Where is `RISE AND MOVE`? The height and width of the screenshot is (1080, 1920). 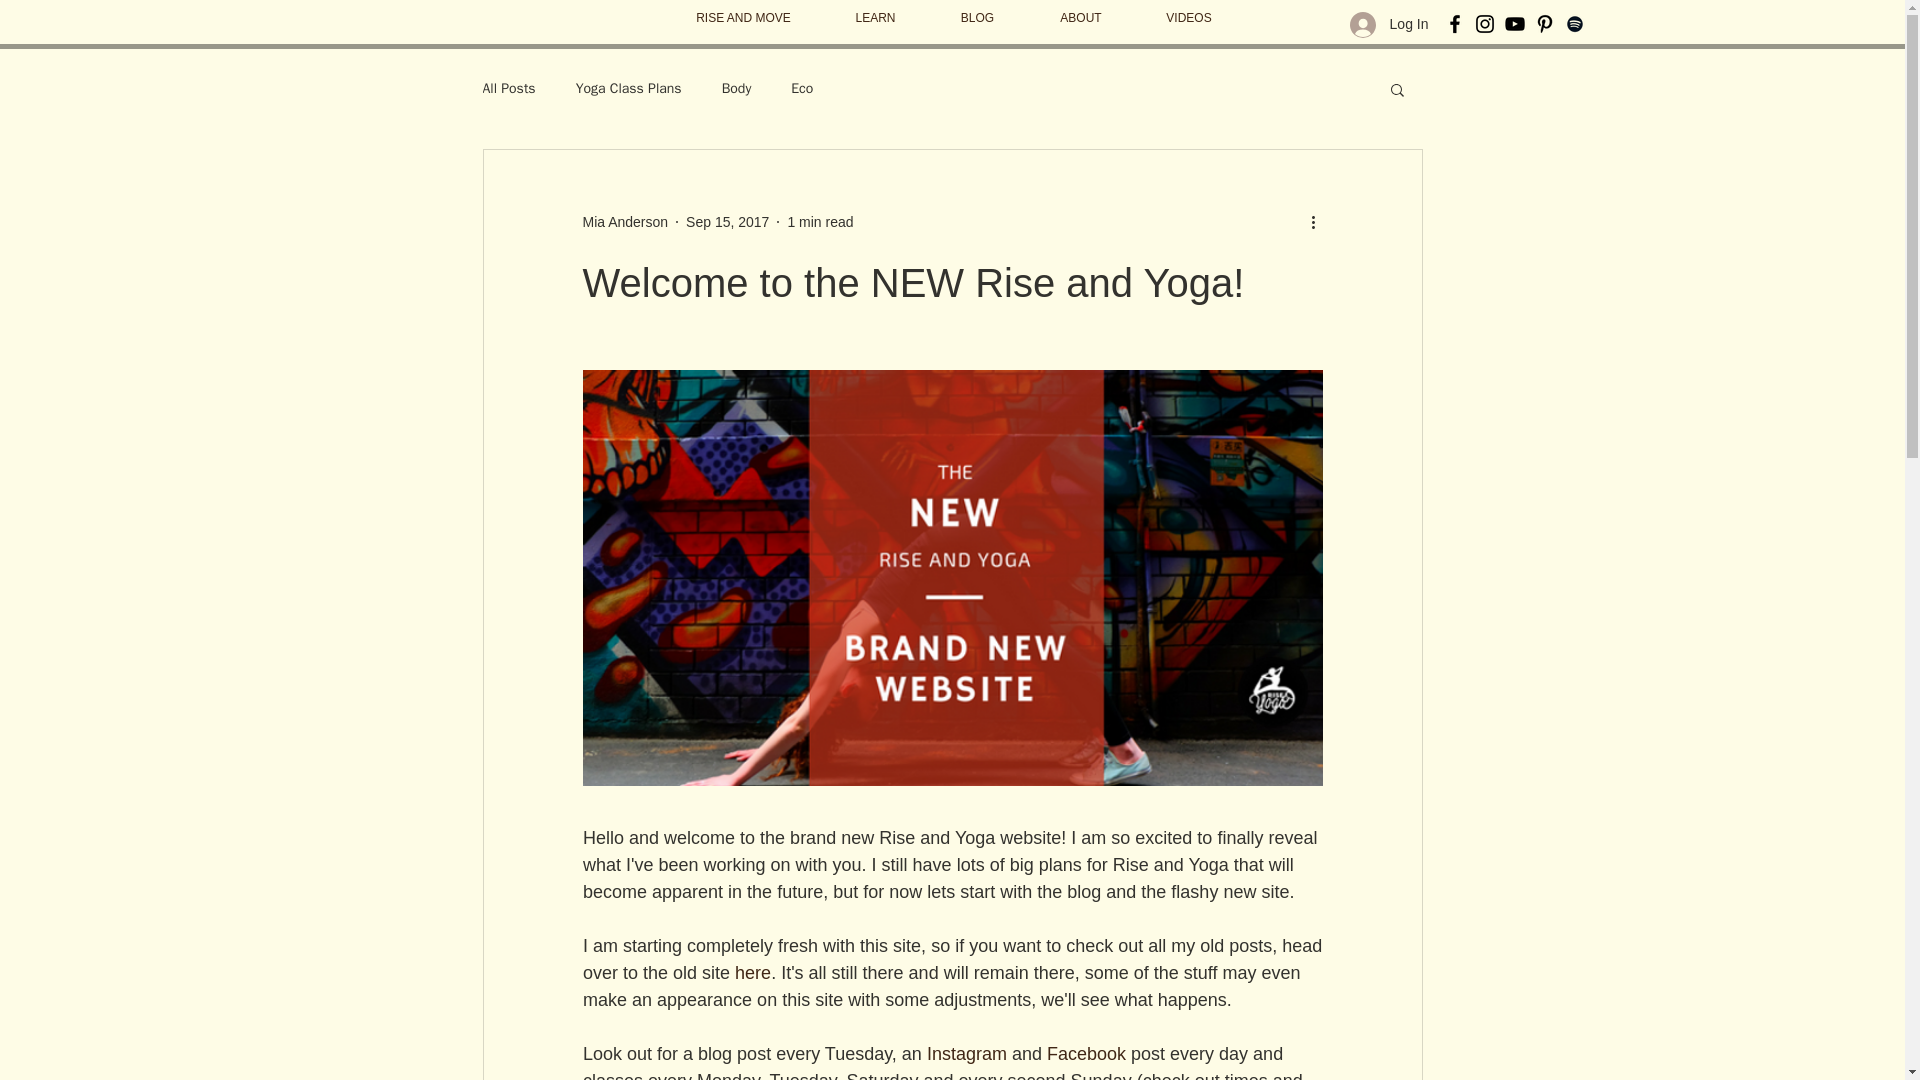
RISE AND MOVE is located at coordinates (744, 18).